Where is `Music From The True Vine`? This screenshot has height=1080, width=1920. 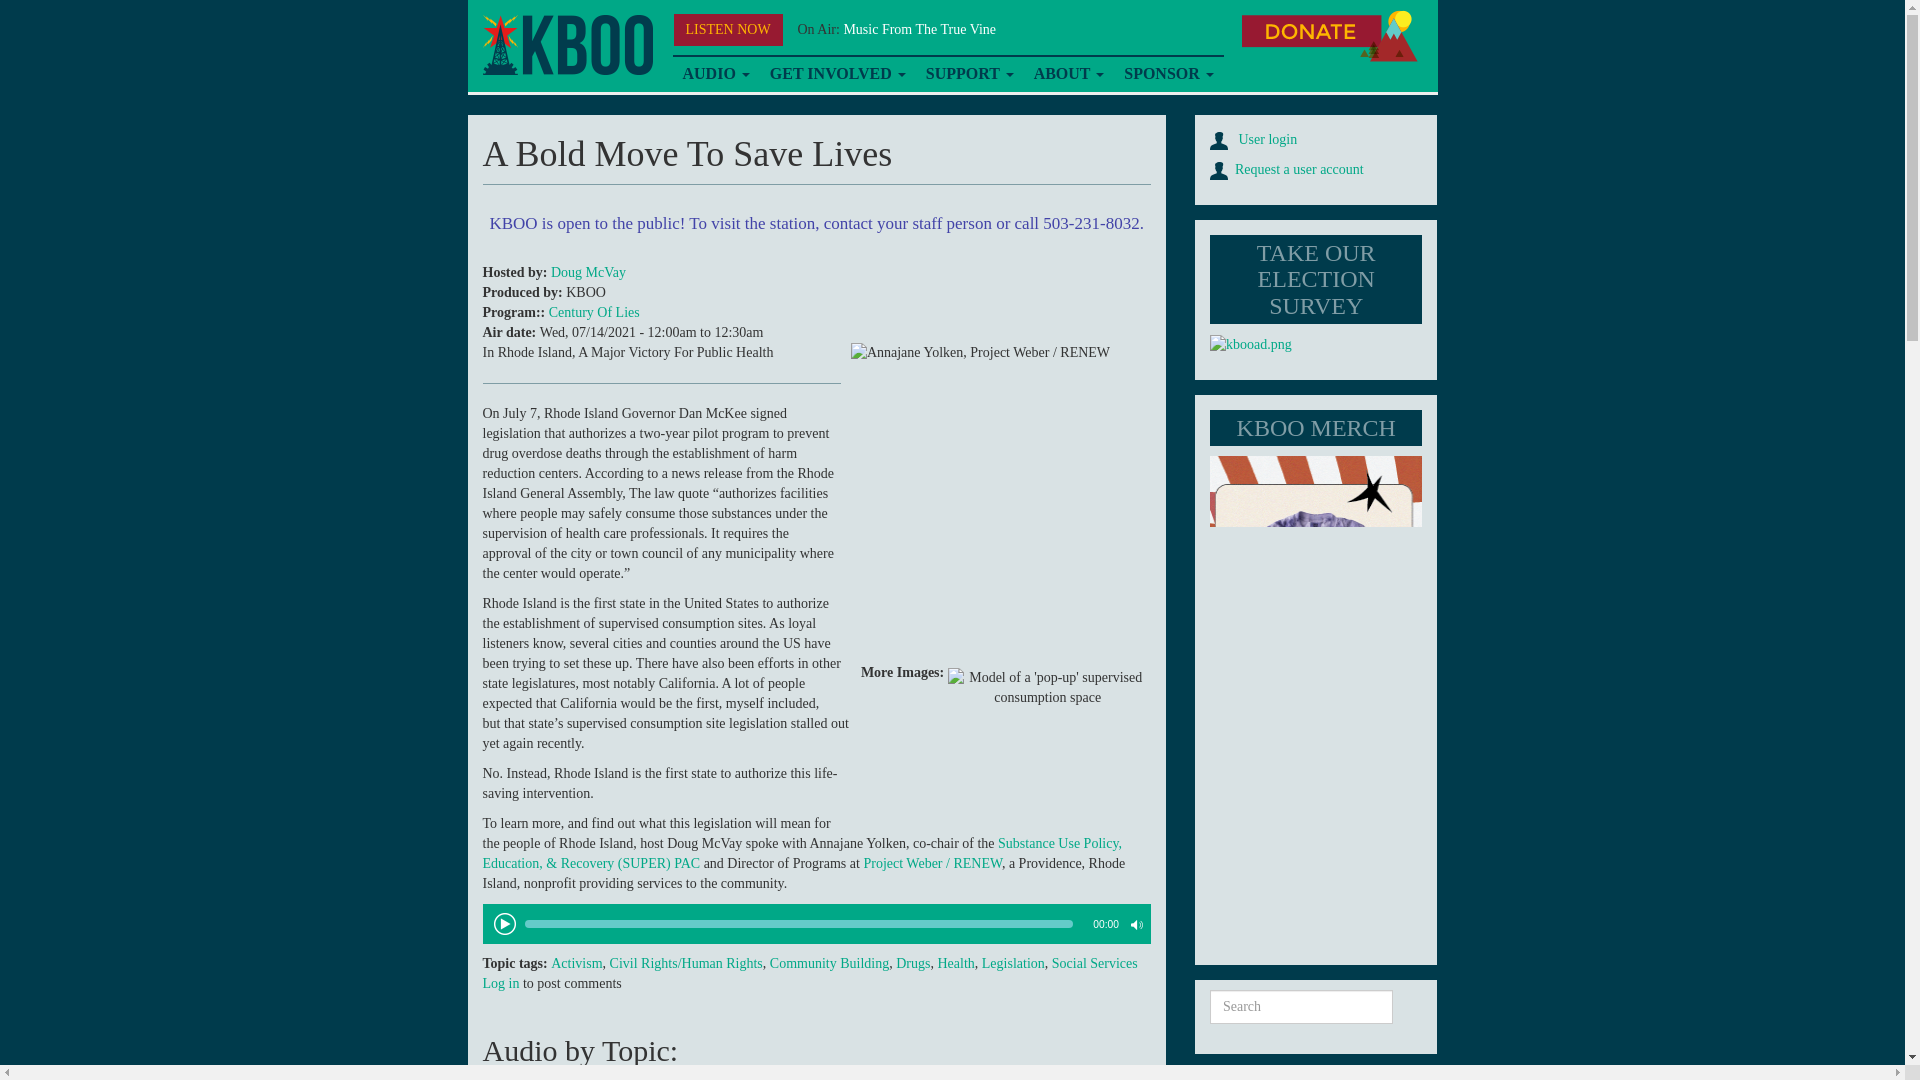
Music From The True Vine is located at coordinates (919, 28).